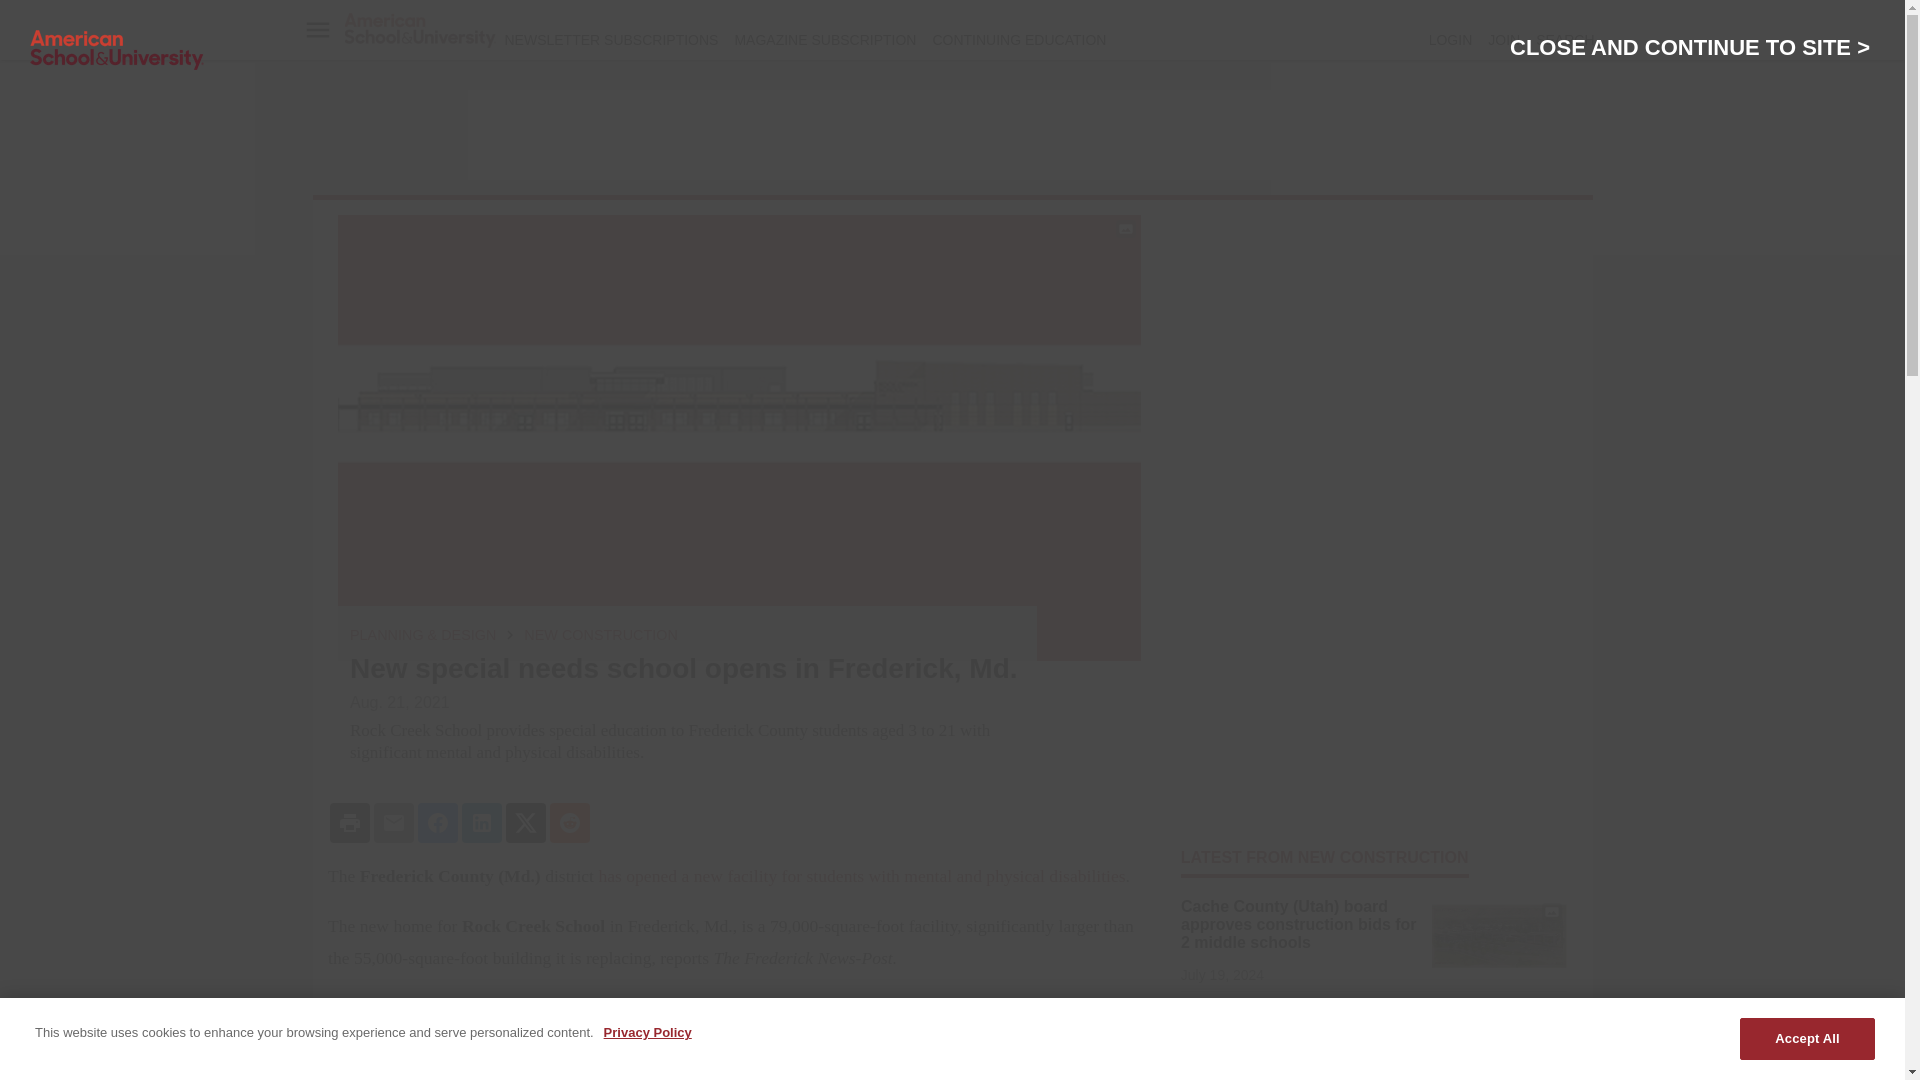 This screenshot has height=1080, width=1920. Describe the element at coordinates (600, 634) in the screenshot. I see `NEW CONSTRUCTION` at that location.